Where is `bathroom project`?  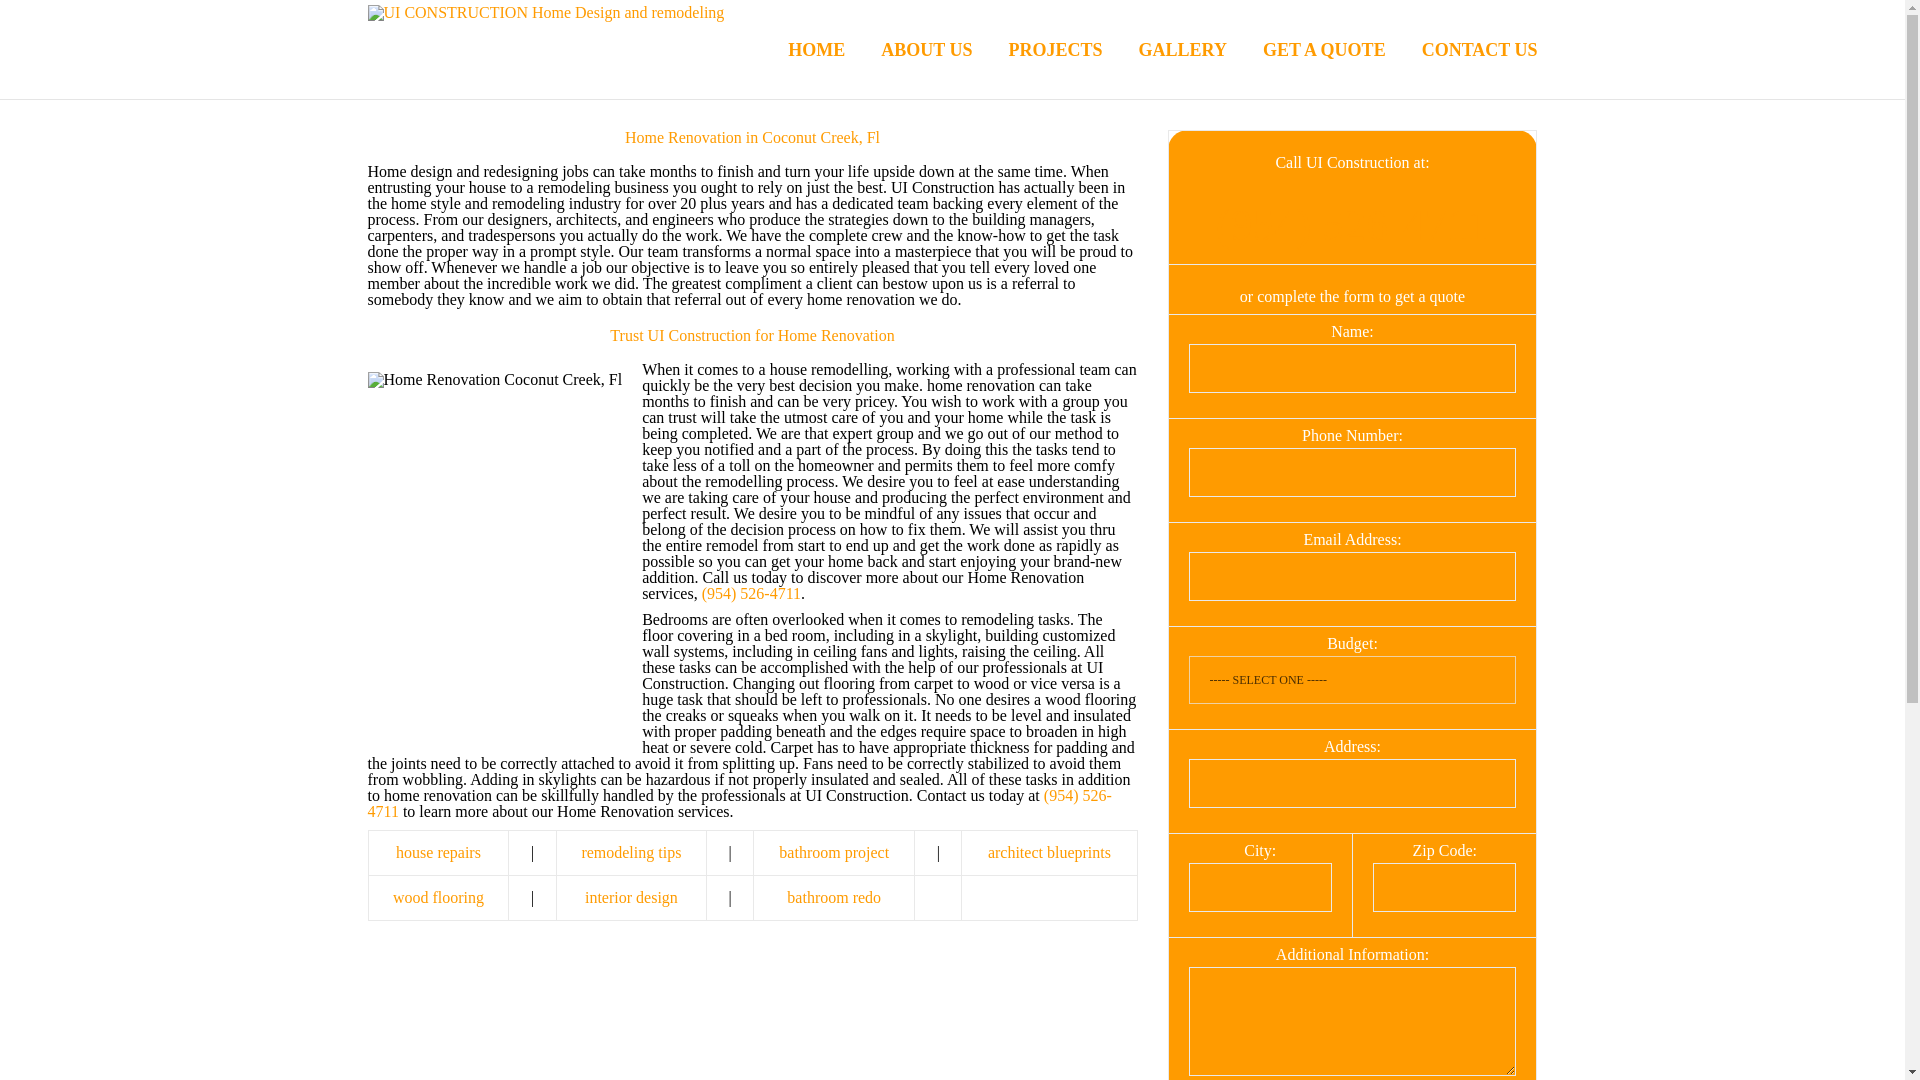 bathroom project is located at coordinates (834, 852).